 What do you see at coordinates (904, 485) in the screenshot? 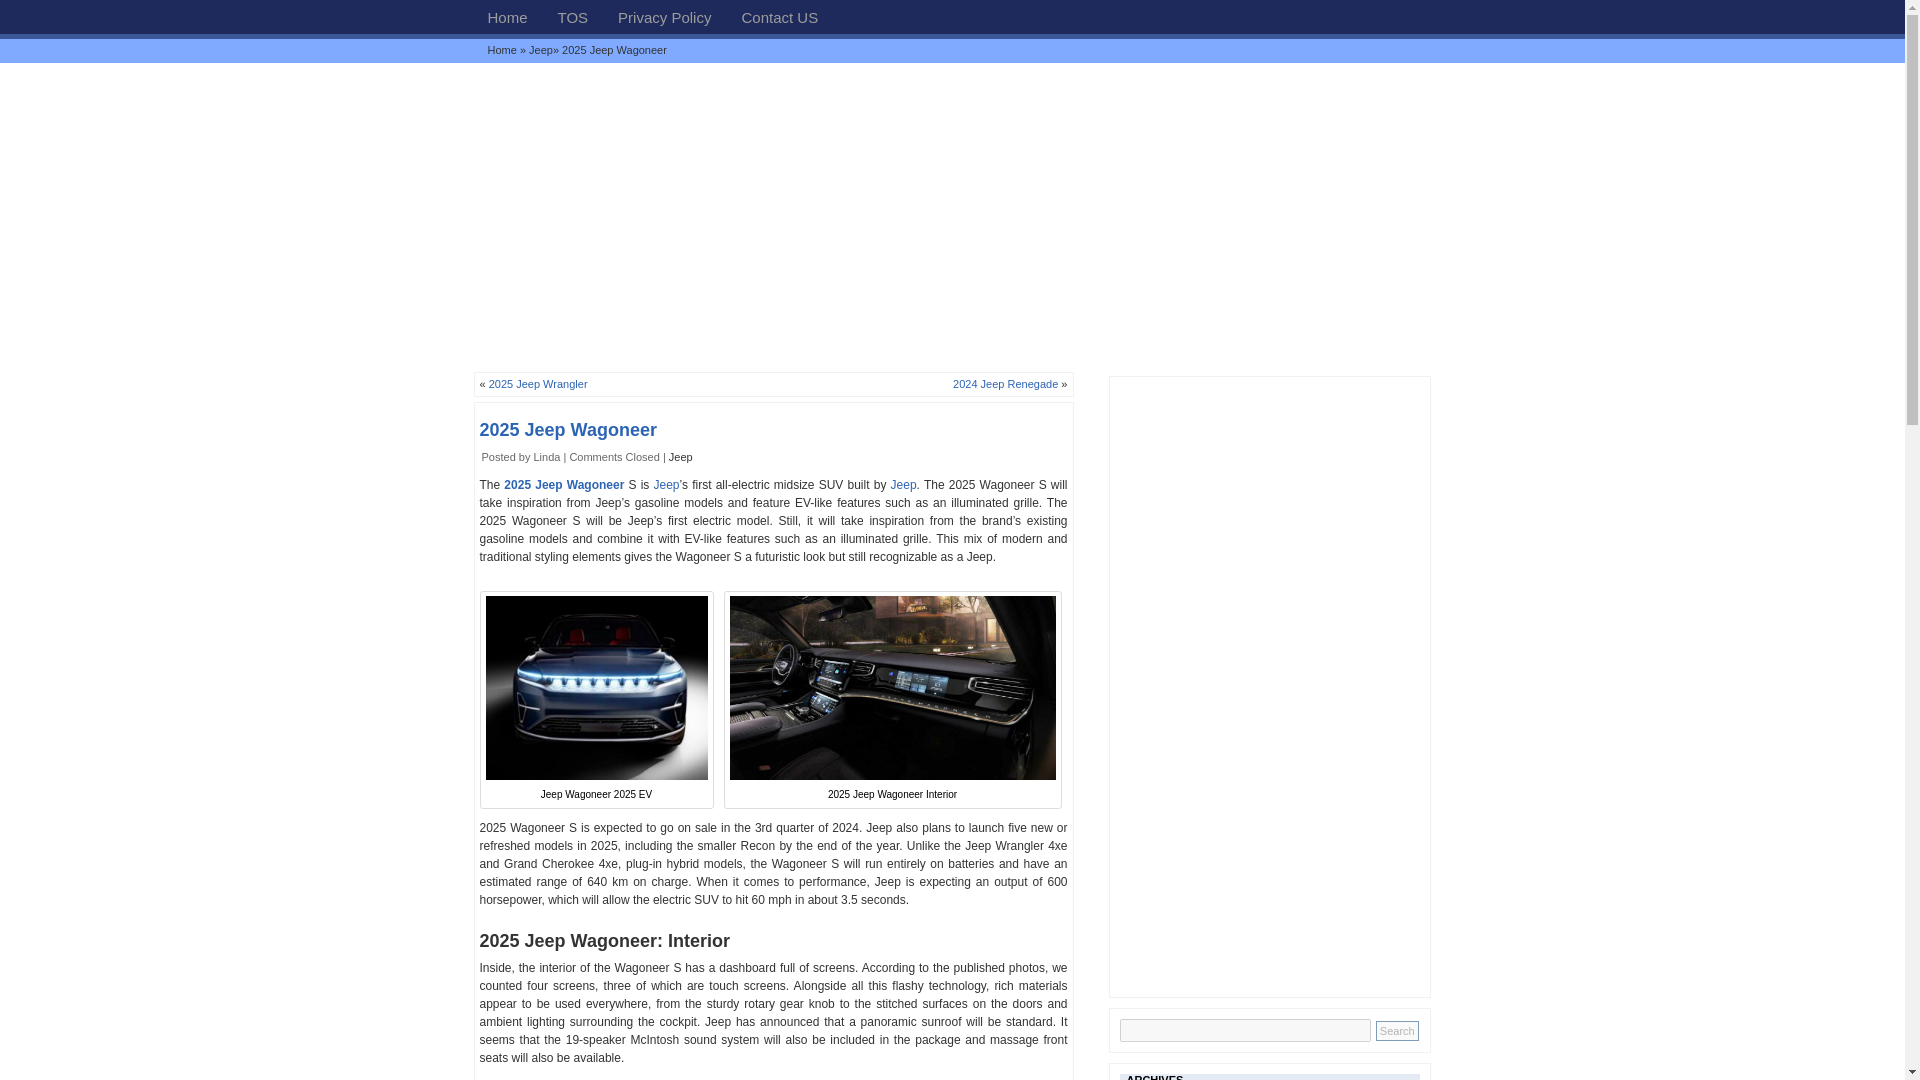
I see `Jeep` at bounding box center [904, 485].